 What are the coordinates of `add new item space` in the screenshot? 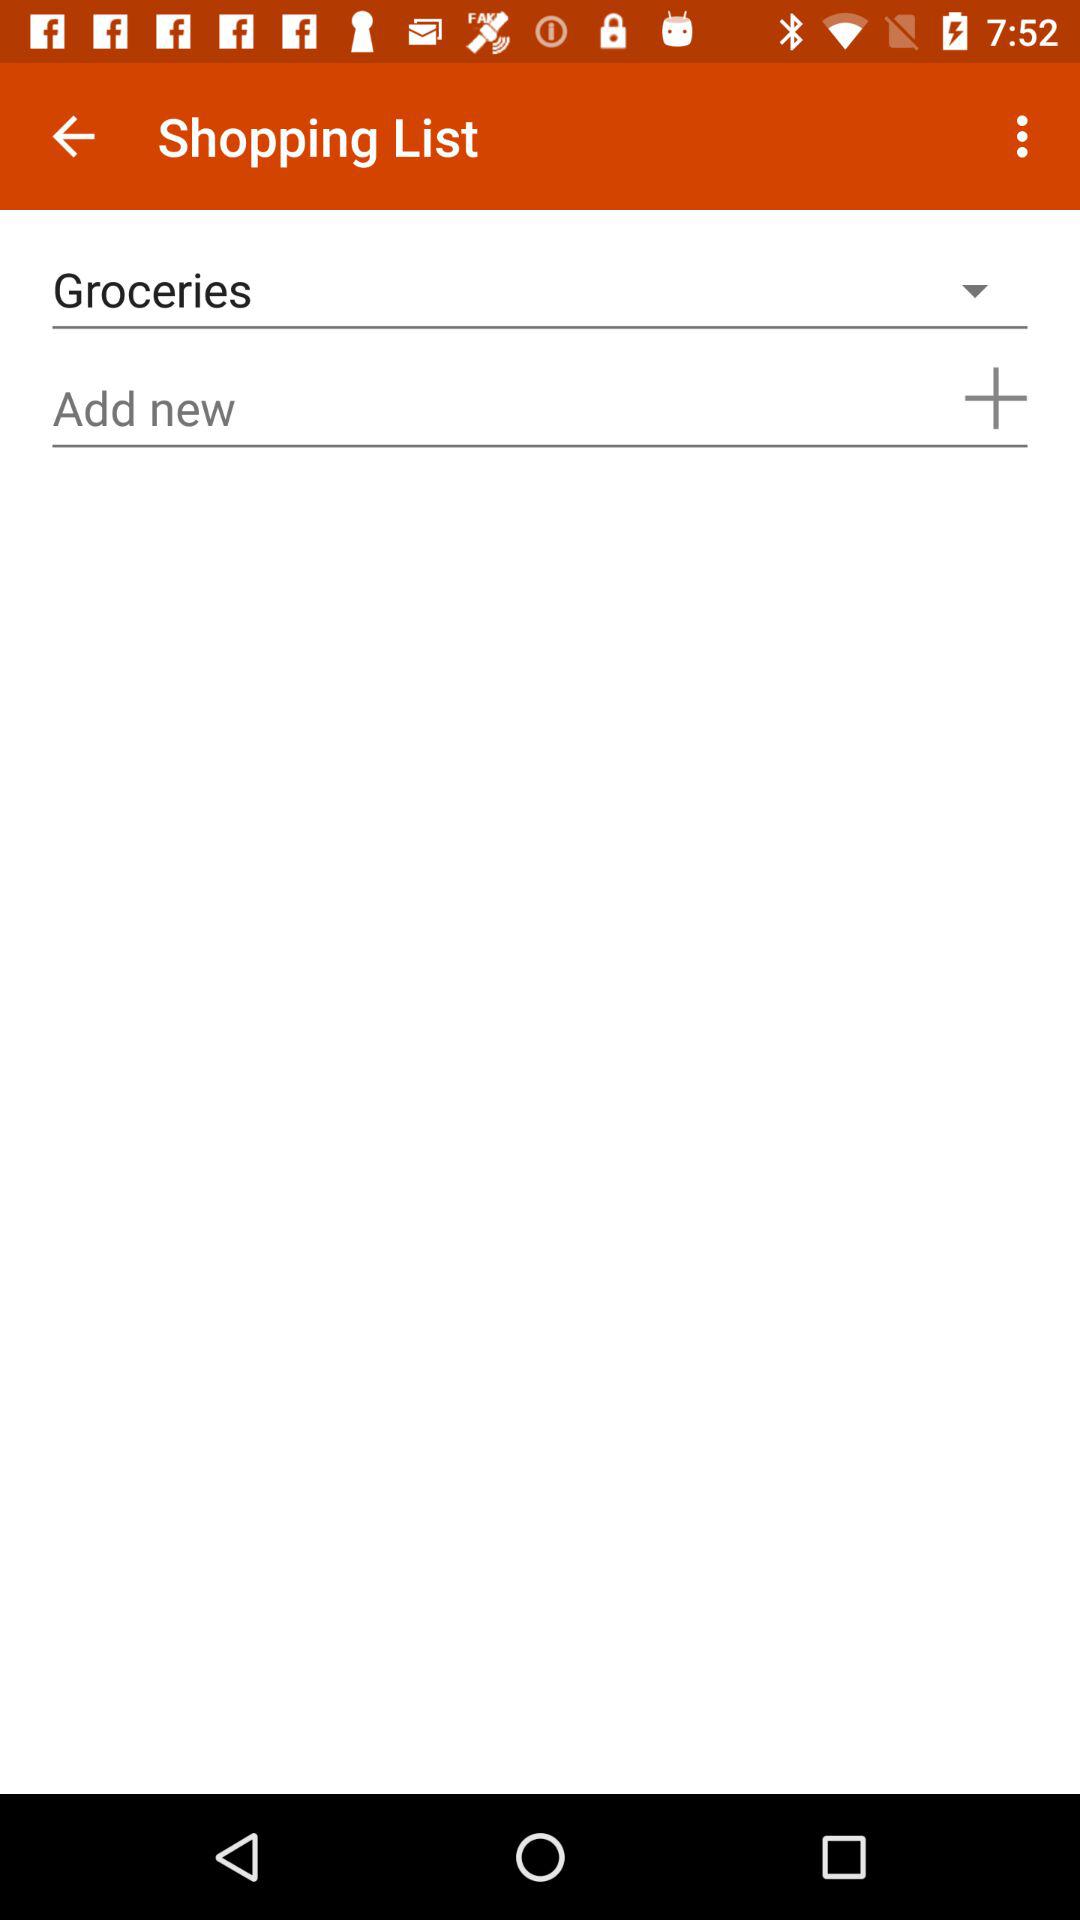 It's located at (540, 408).